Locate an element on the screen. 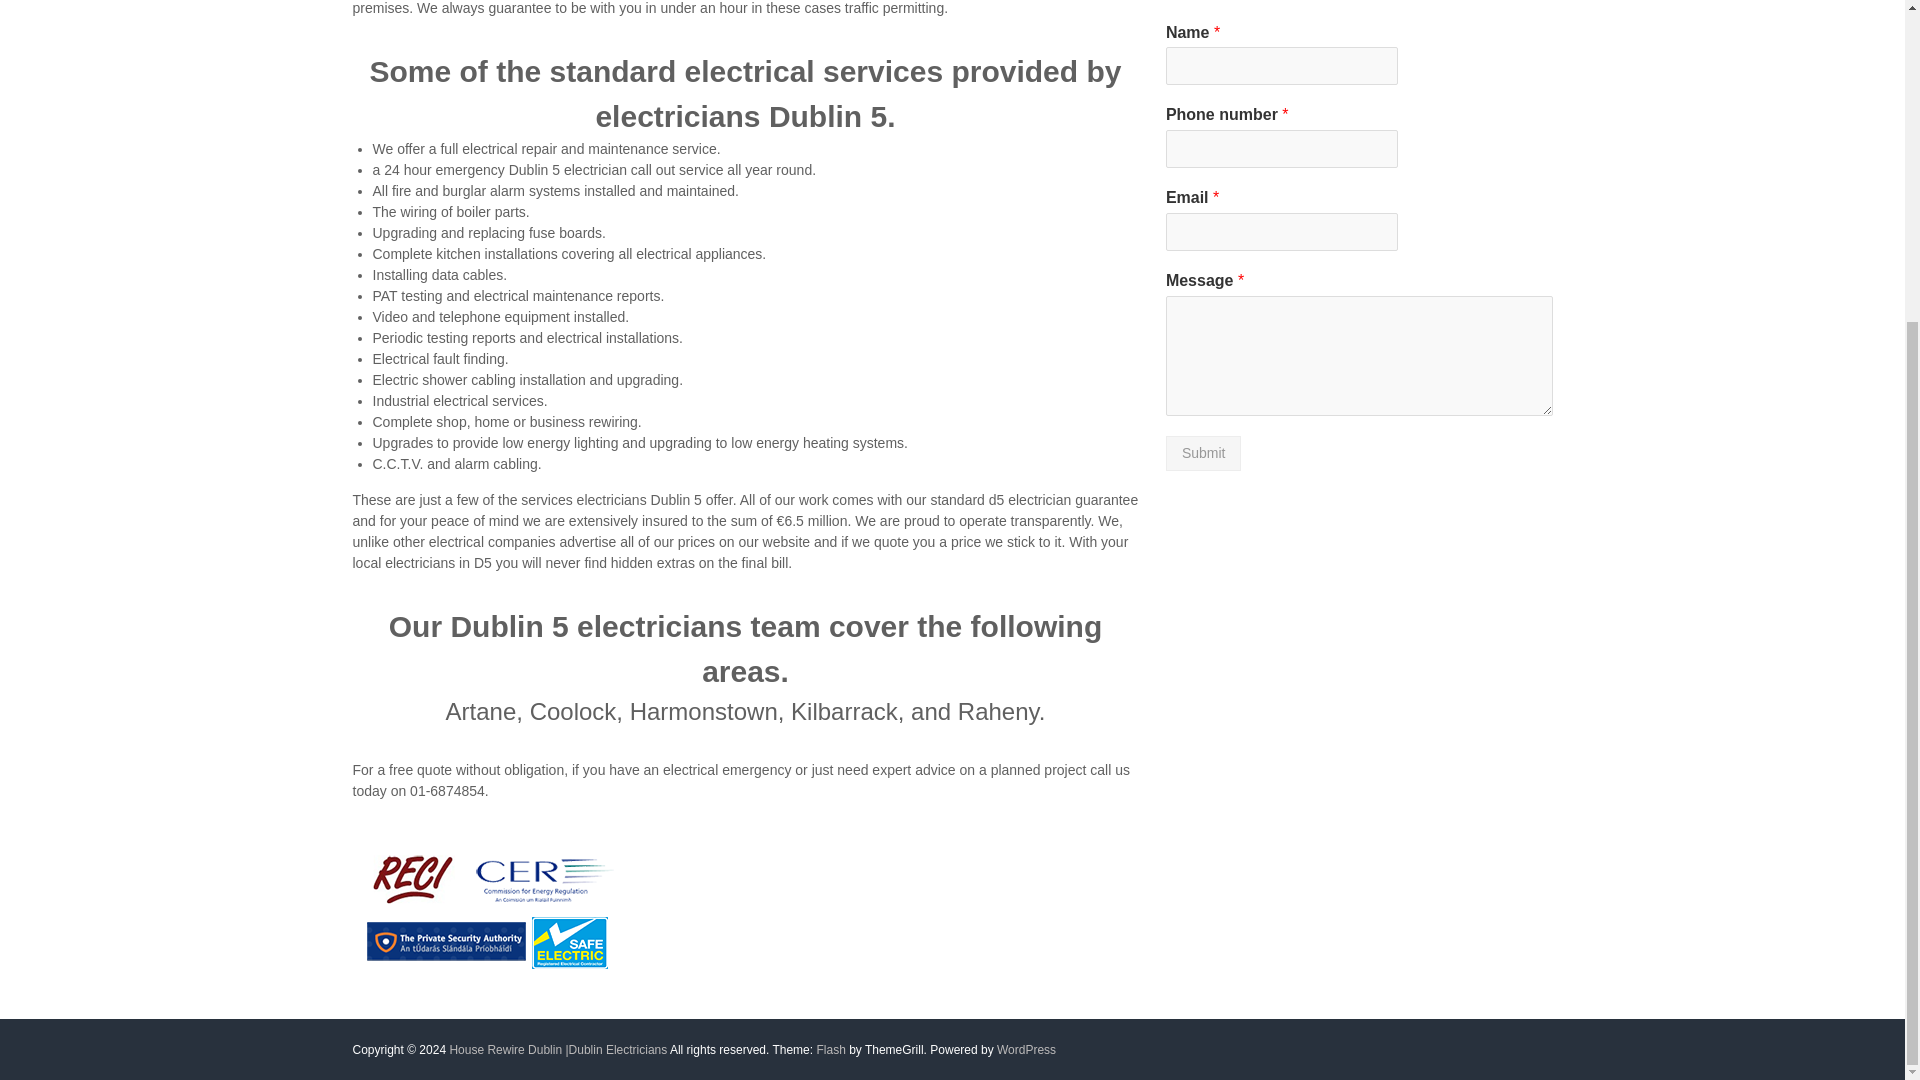 The height and width of the screenshot is (1080, 1920). WordPress is located at coordinates (1026, 1049).